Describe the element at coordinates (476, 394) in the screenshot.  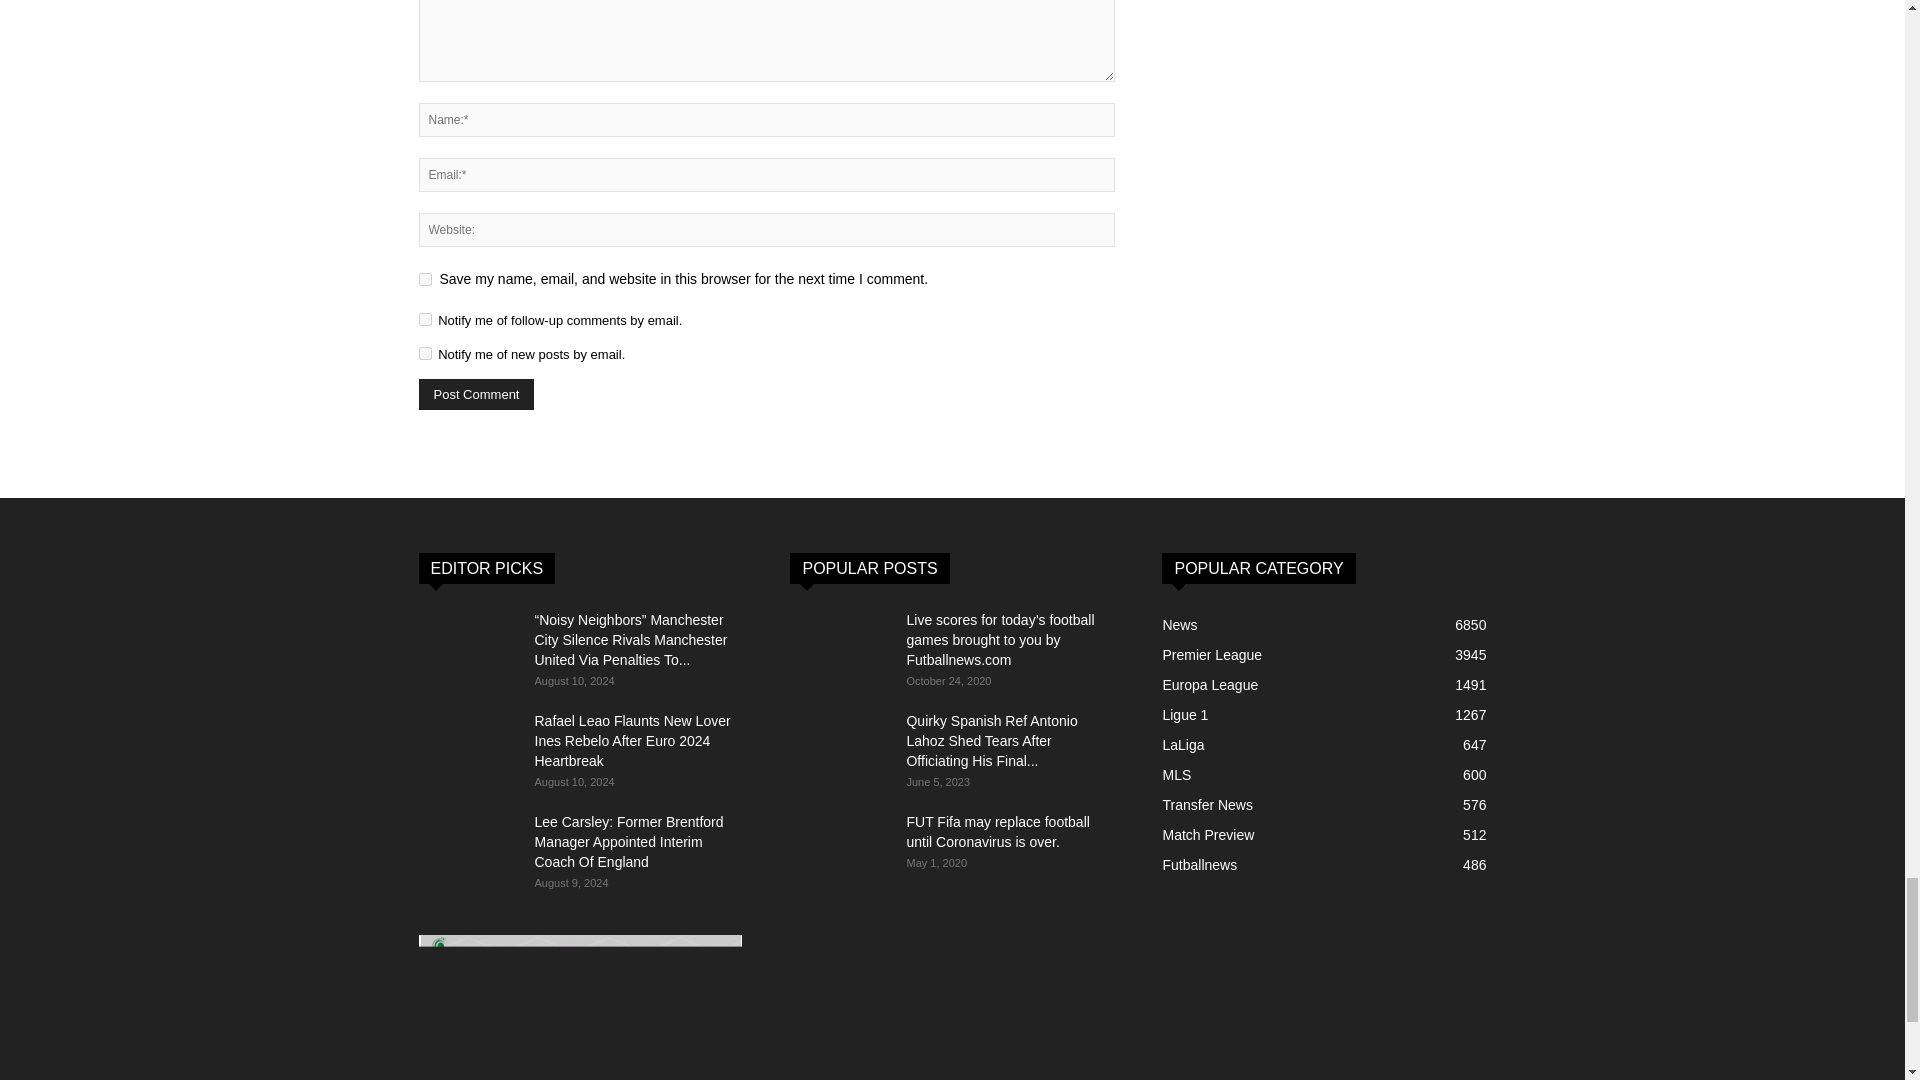
I see `Post Comment` at that location.